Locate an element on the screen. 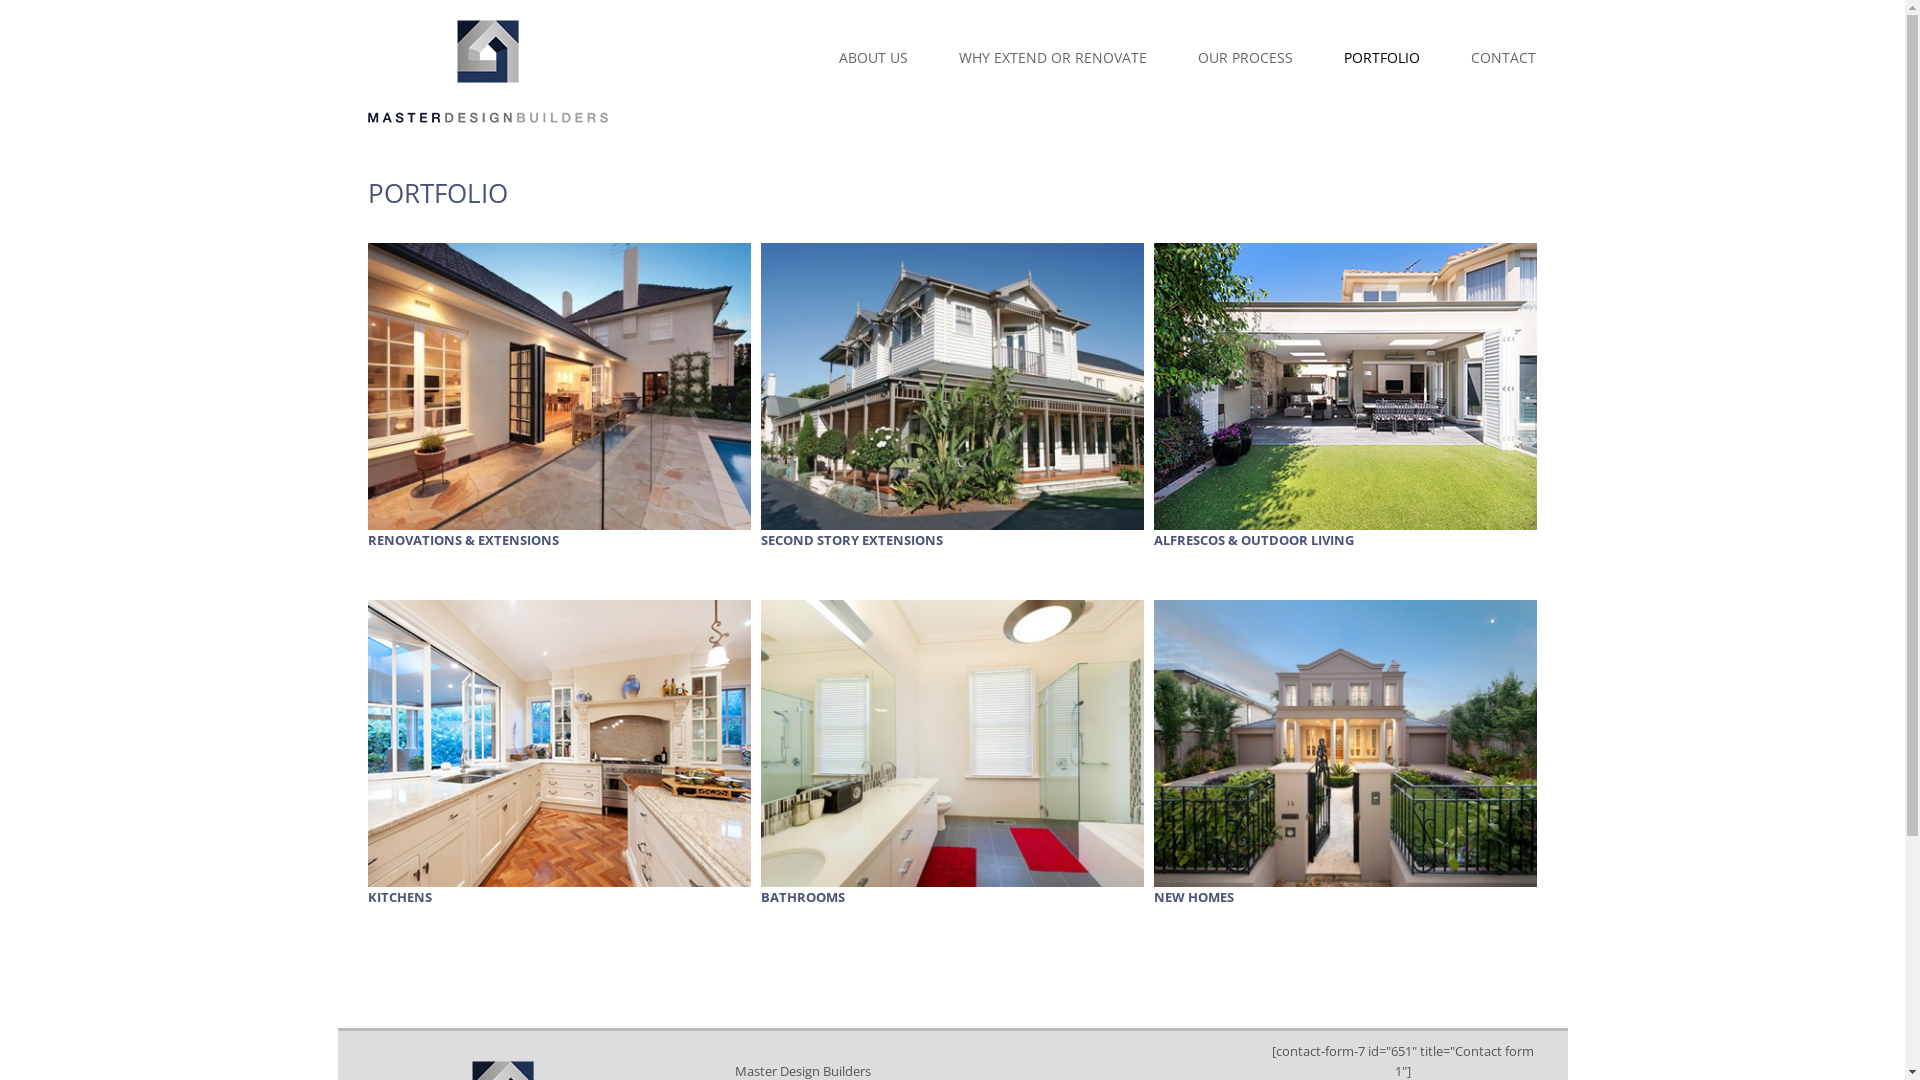 The image size is (1920, 1080). ABOUT US is located at coordinates (848, 58).